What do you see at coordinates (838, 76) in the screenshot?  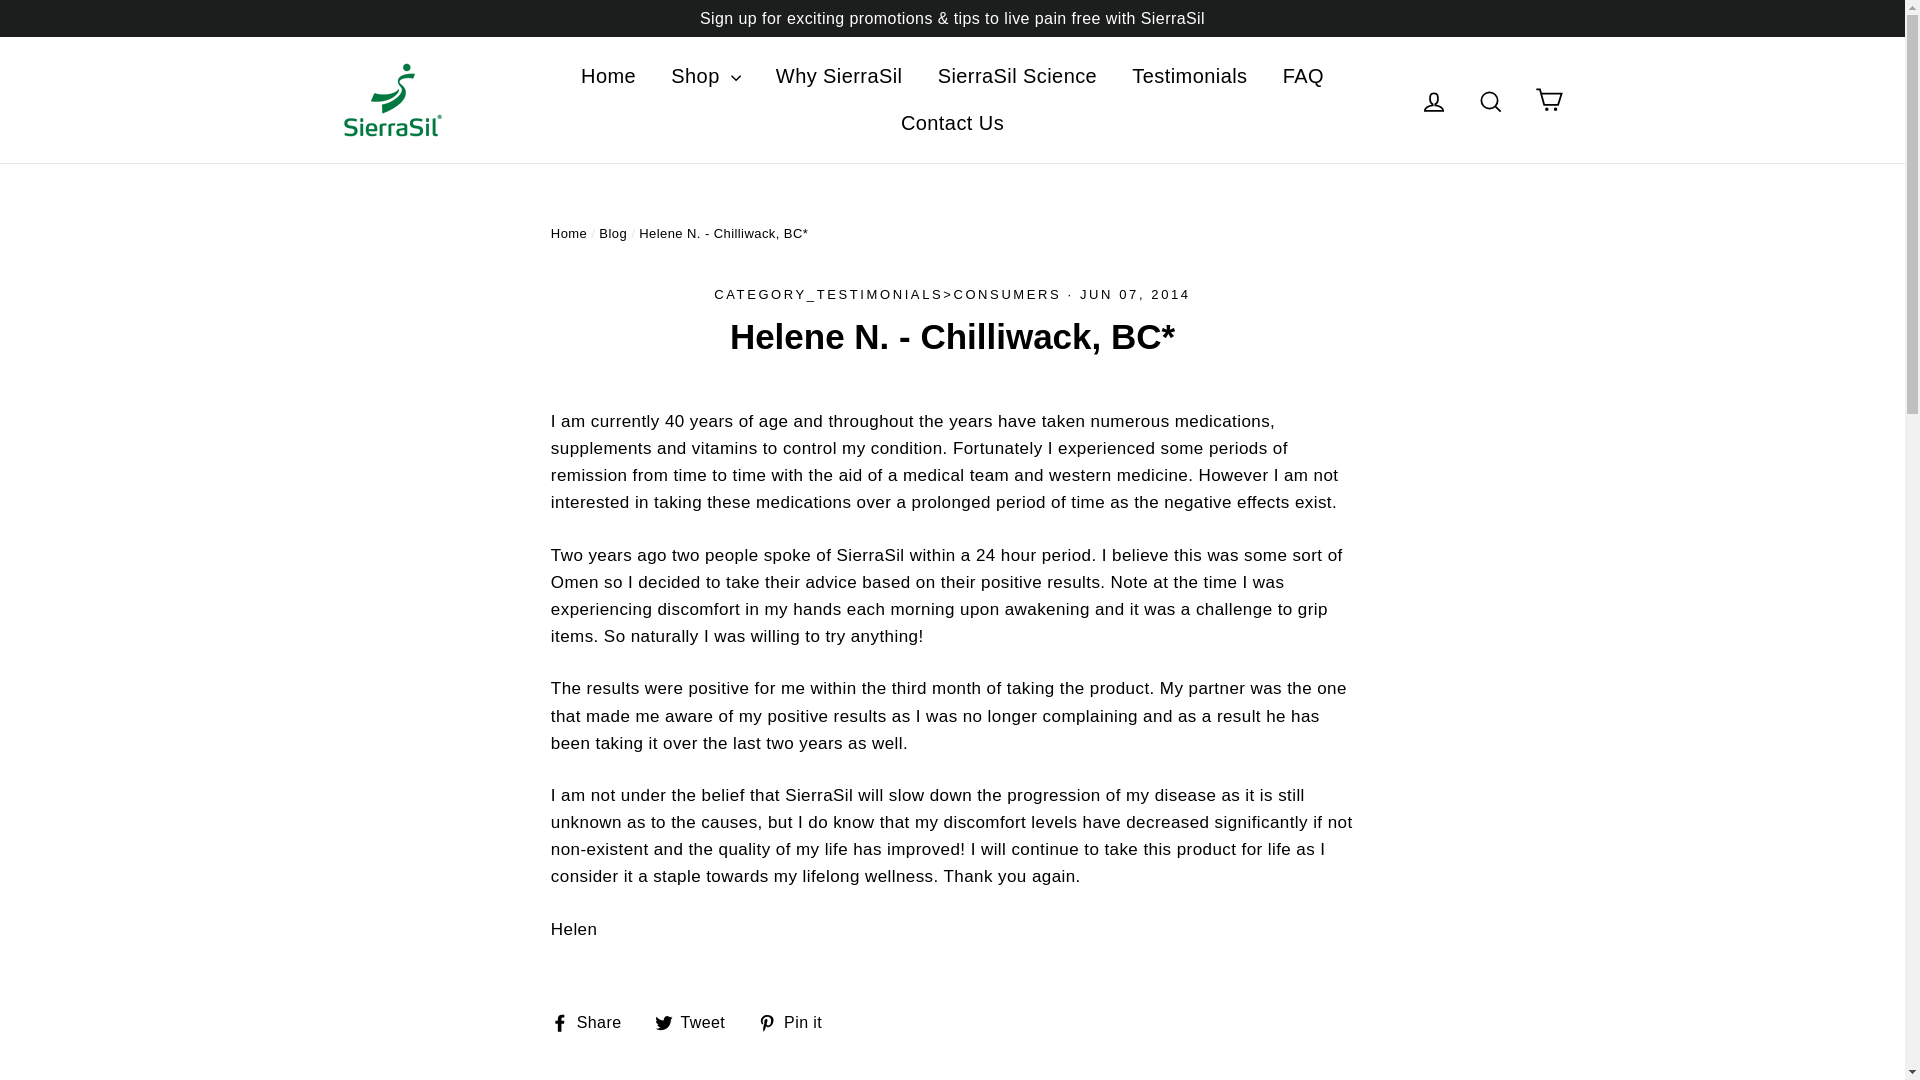 I see `Why SierraSil` at bounding box center [838, 76].